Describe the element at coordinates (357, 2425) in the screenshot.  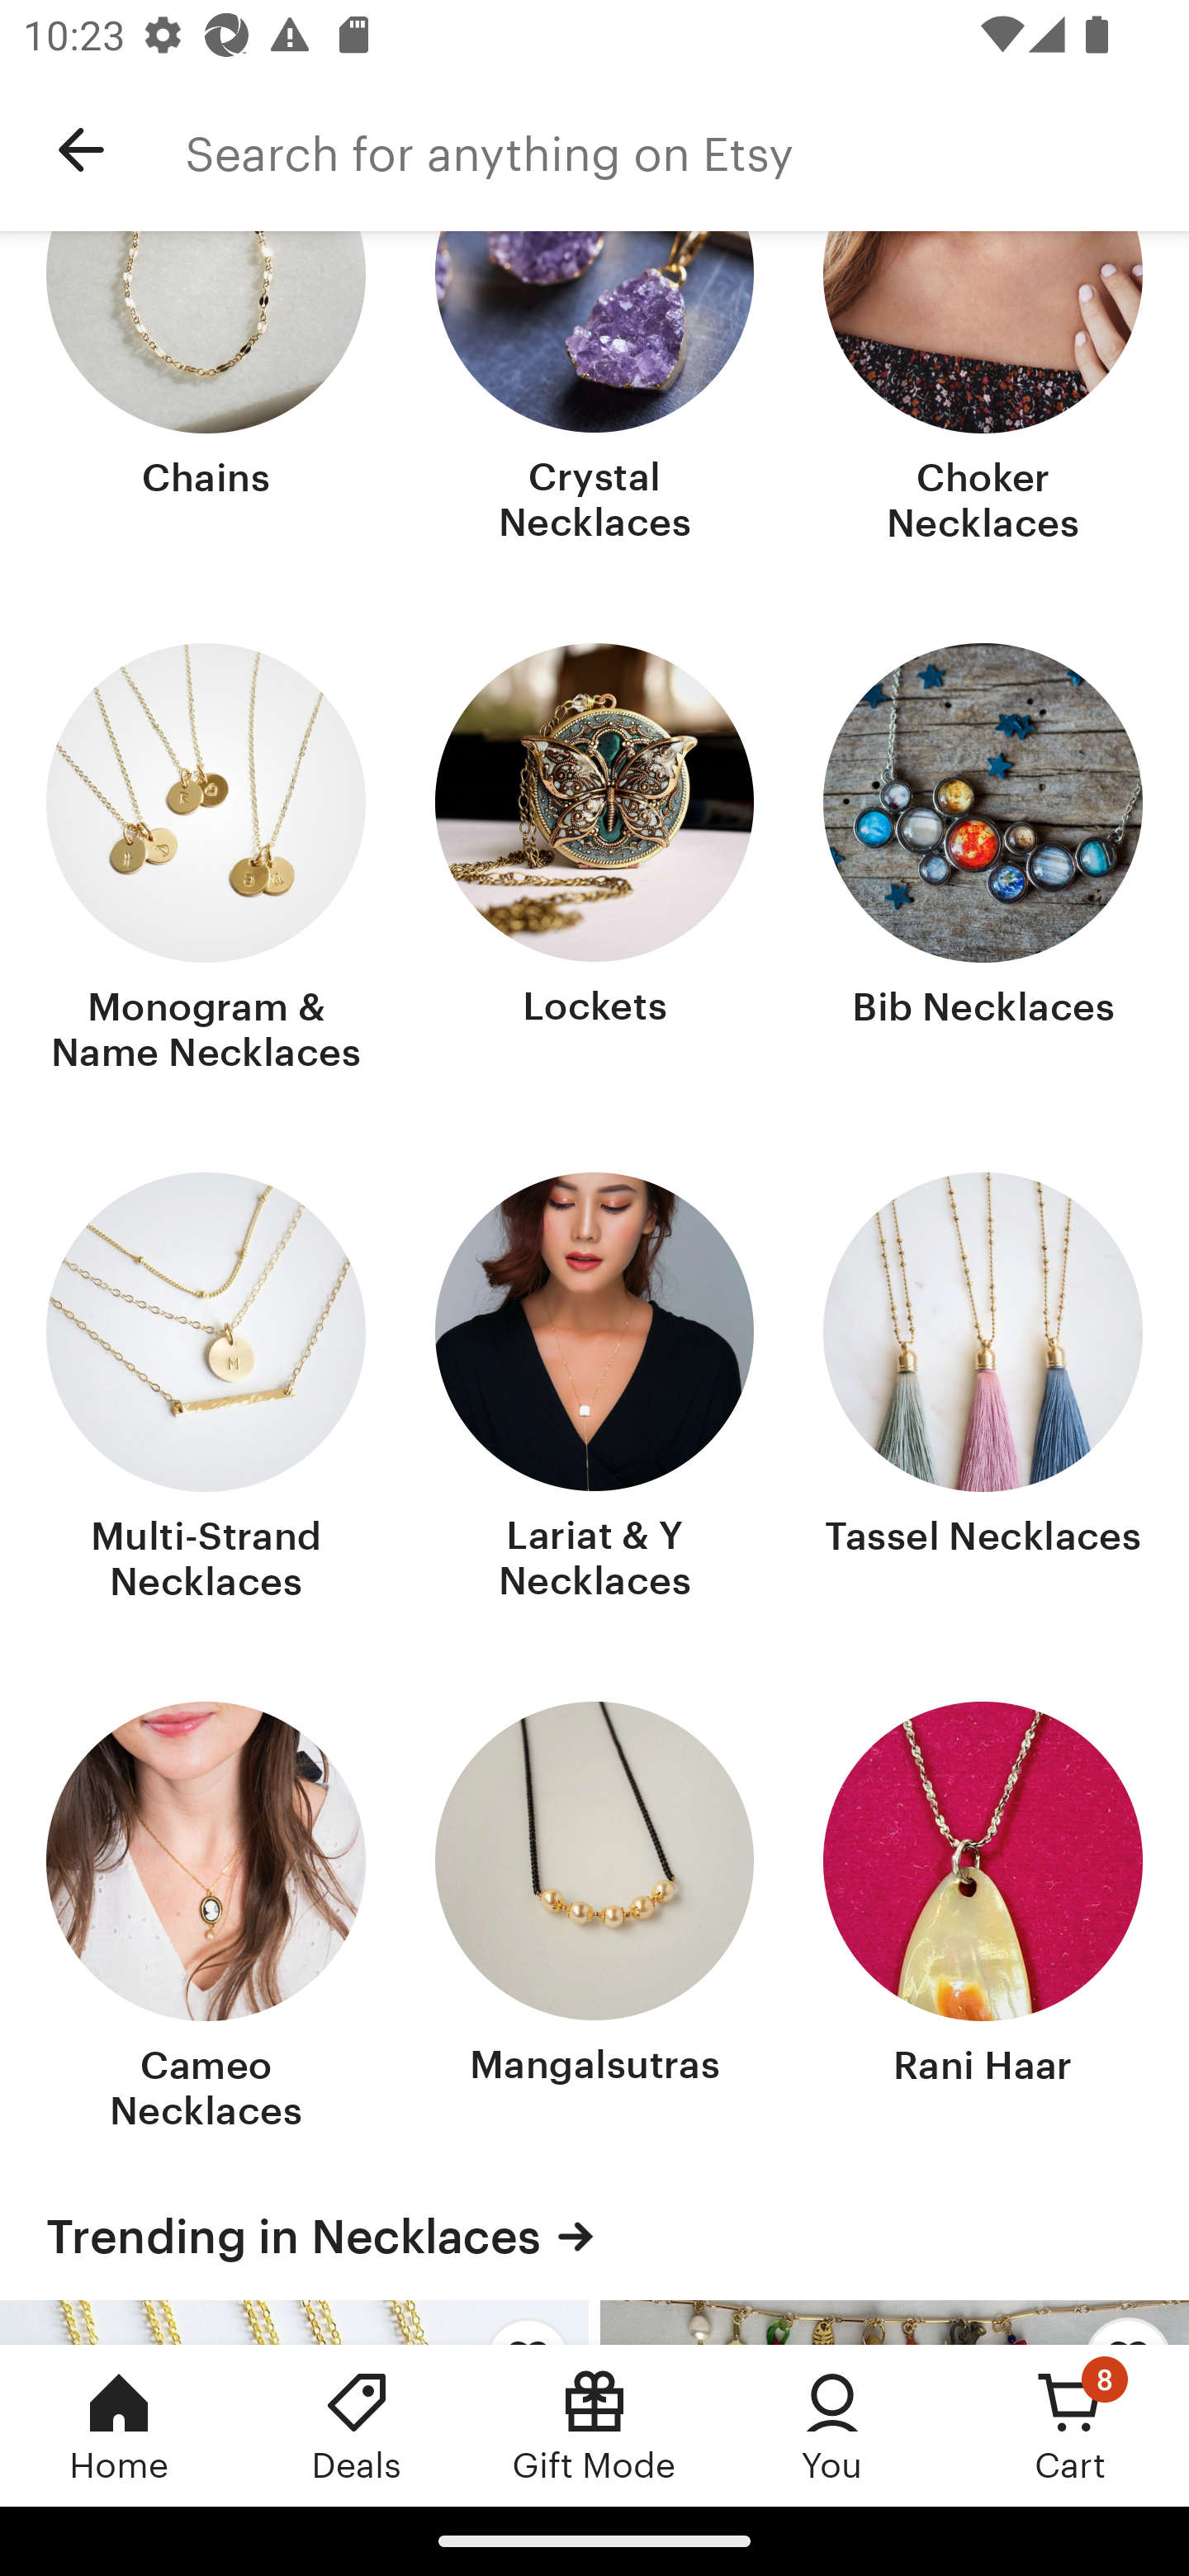
I see `Deals` at that location.